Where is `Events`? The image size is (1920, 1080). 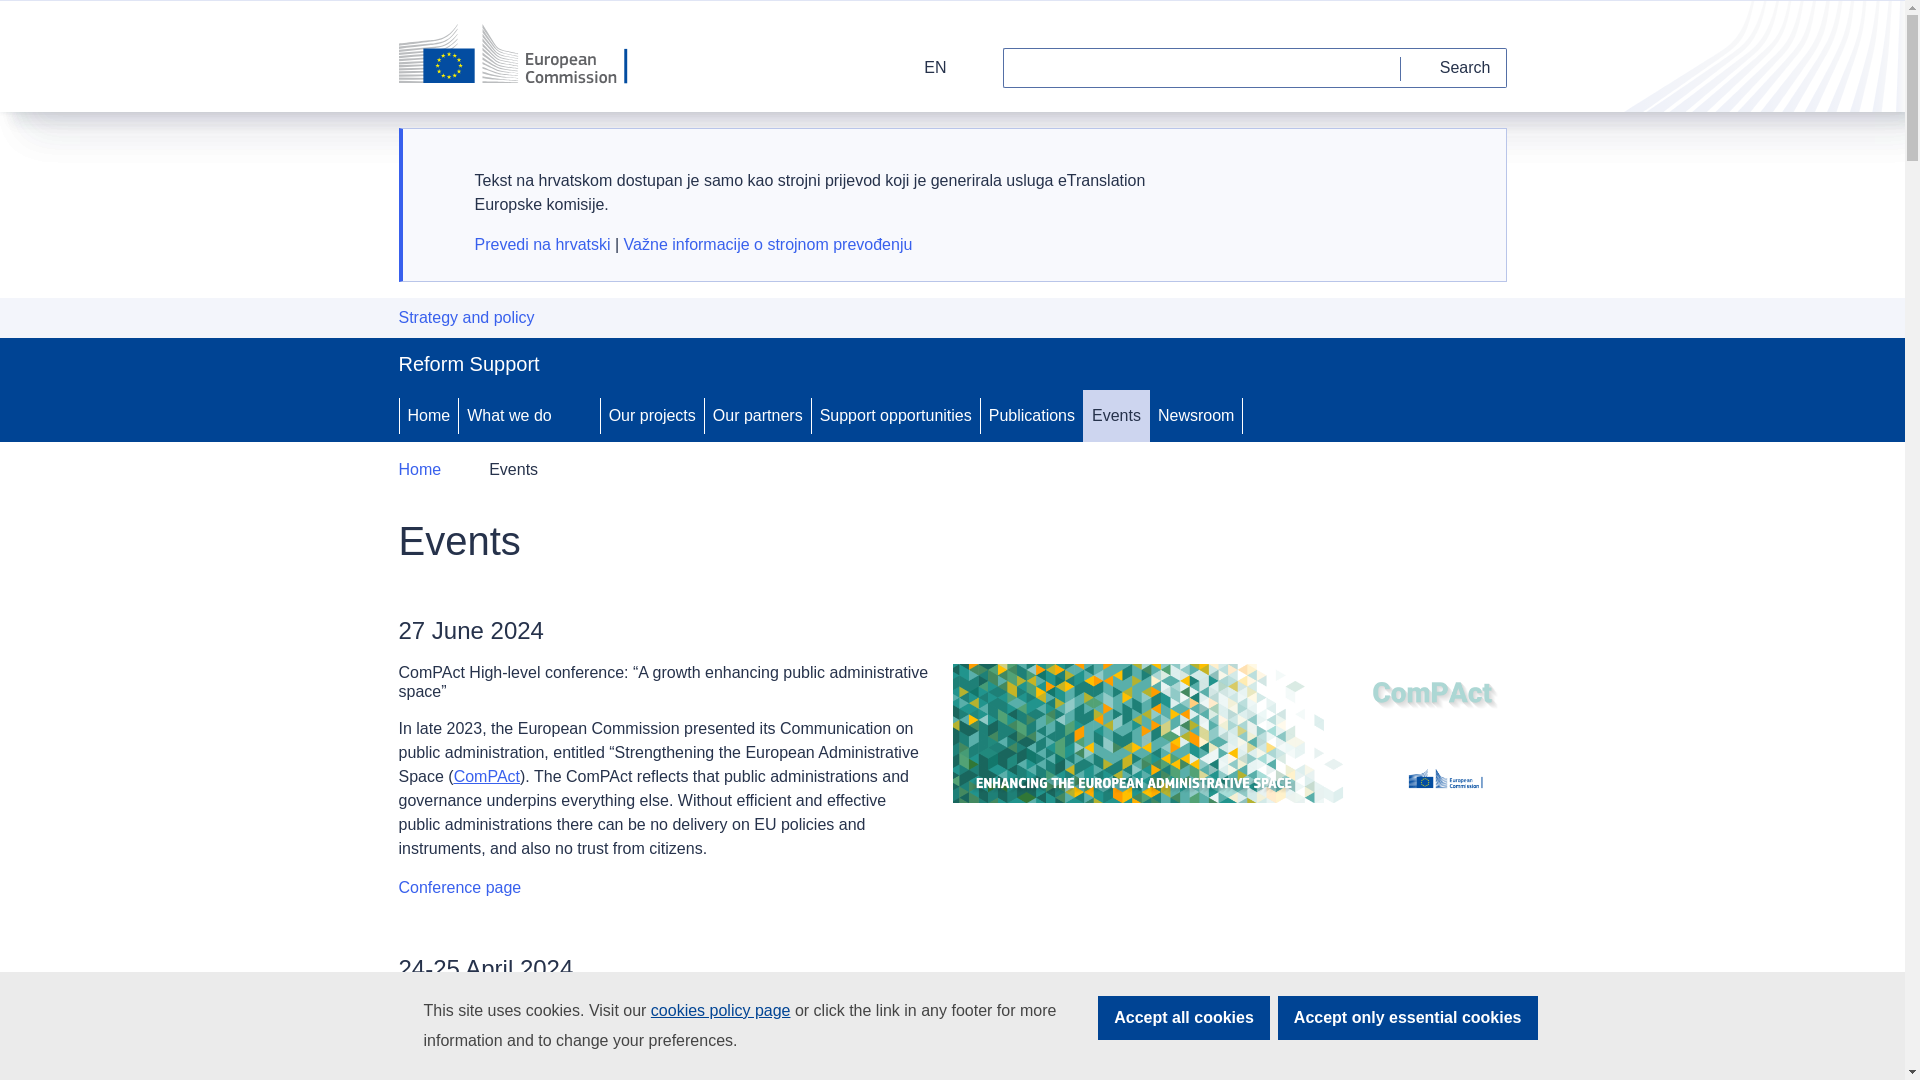
Events is located at coordinates (1116, 415).